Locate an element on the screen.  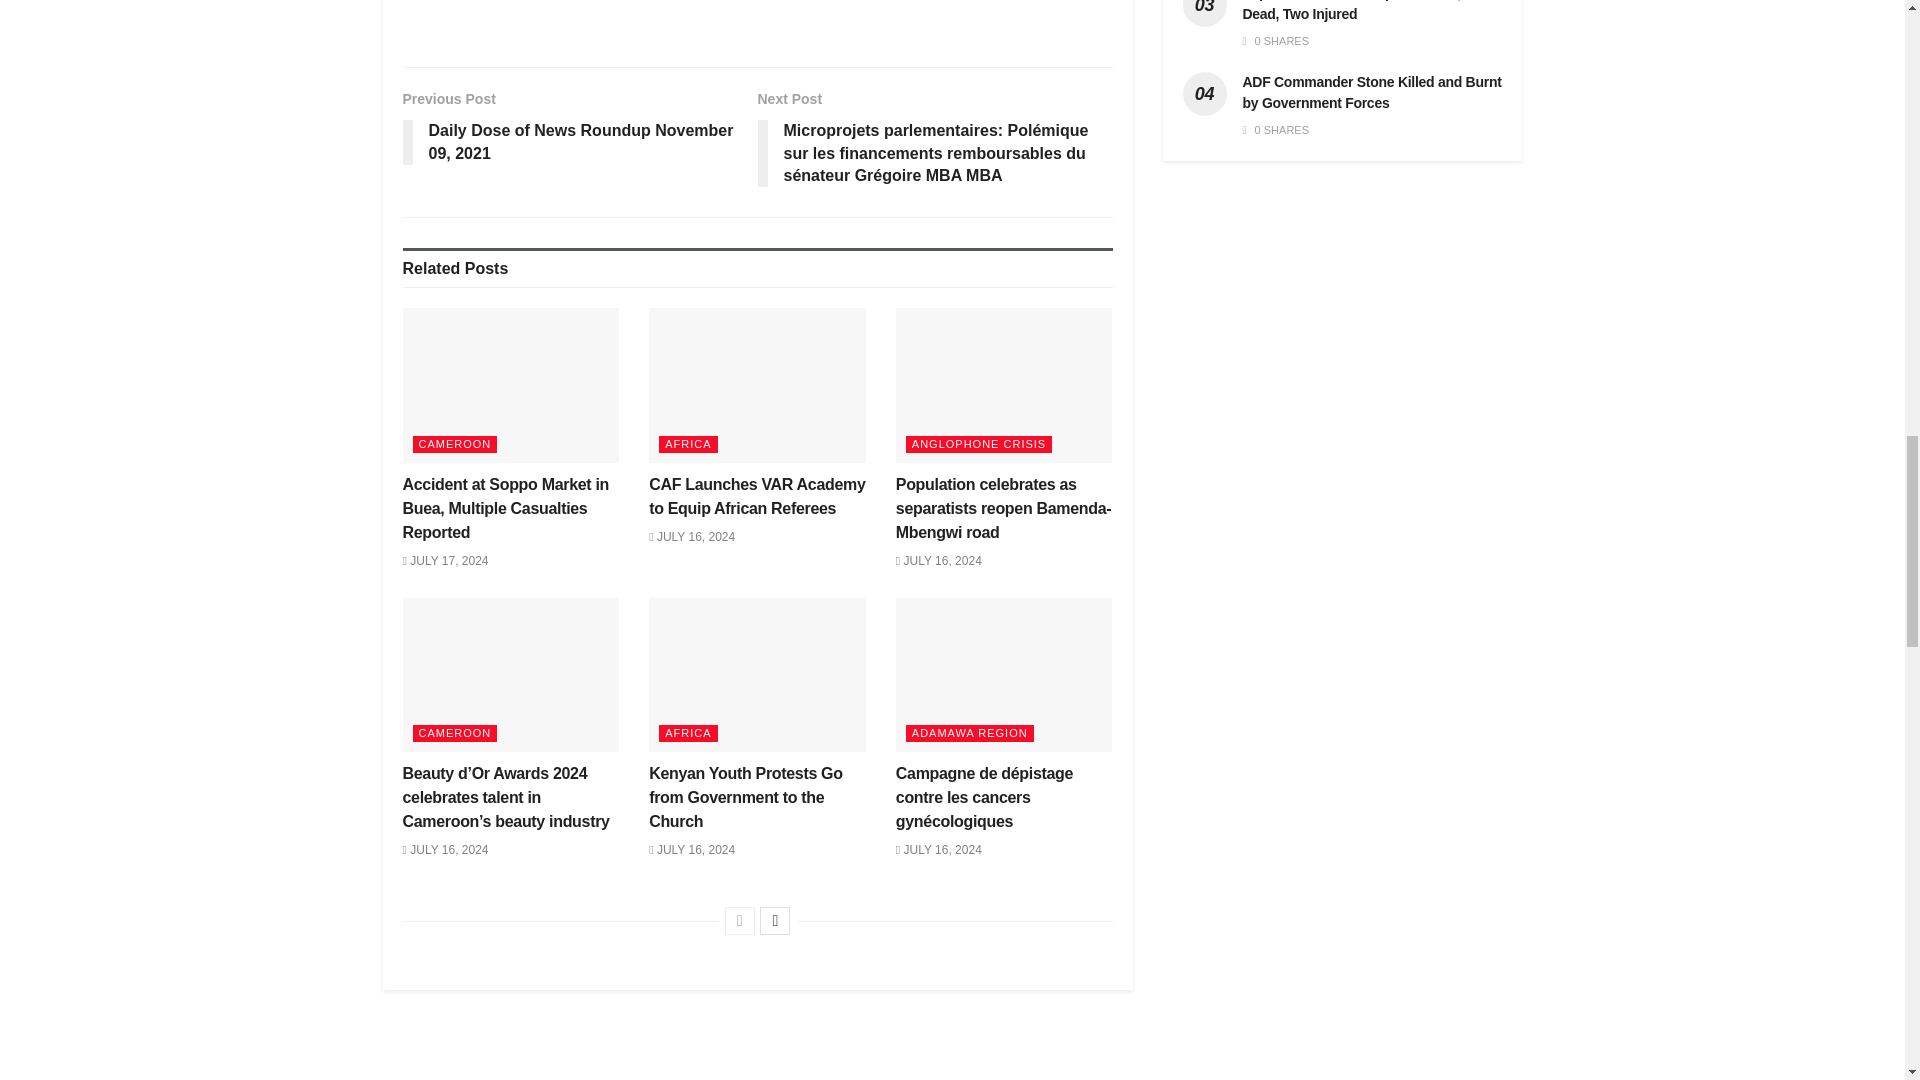
Next is located at coordinates (774, 921).